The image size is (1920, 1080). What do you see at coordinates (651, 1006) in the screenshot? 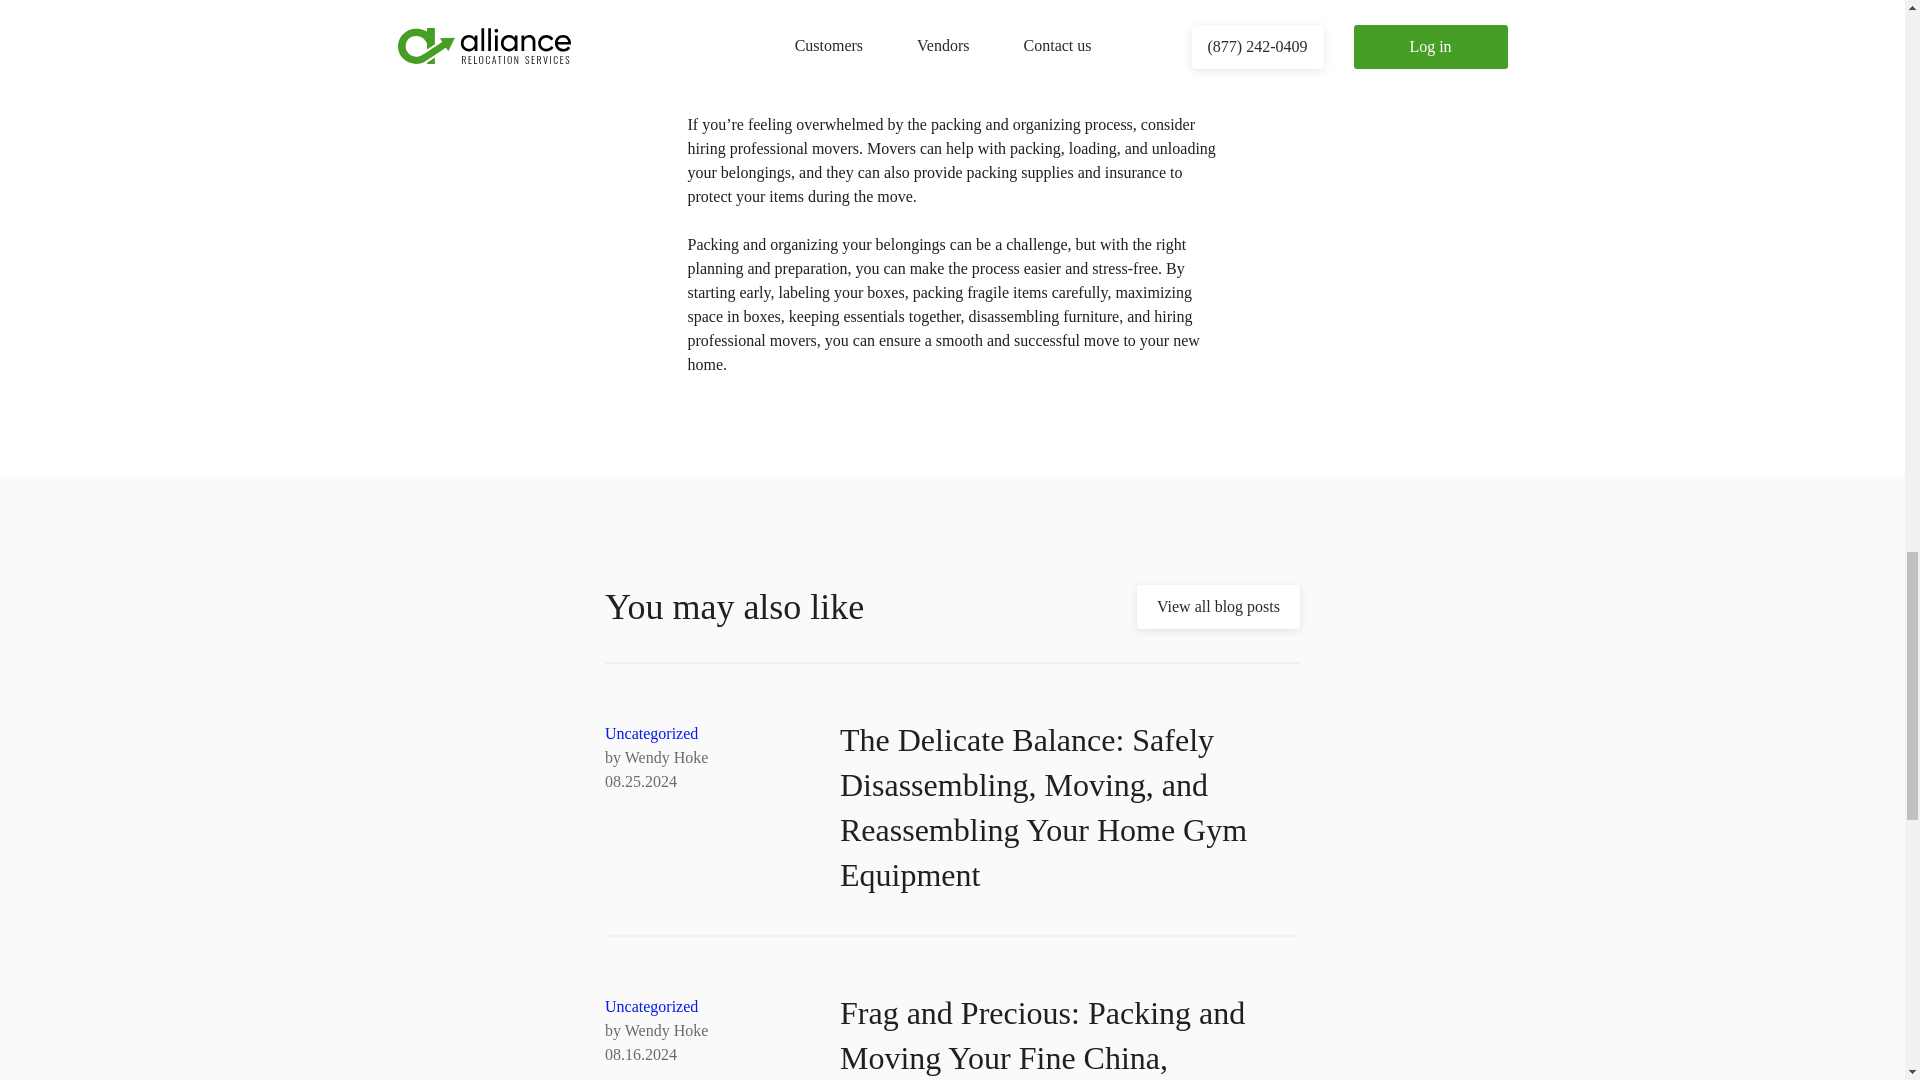
I see `Uncategorized` at bounding box center [651, 1006].